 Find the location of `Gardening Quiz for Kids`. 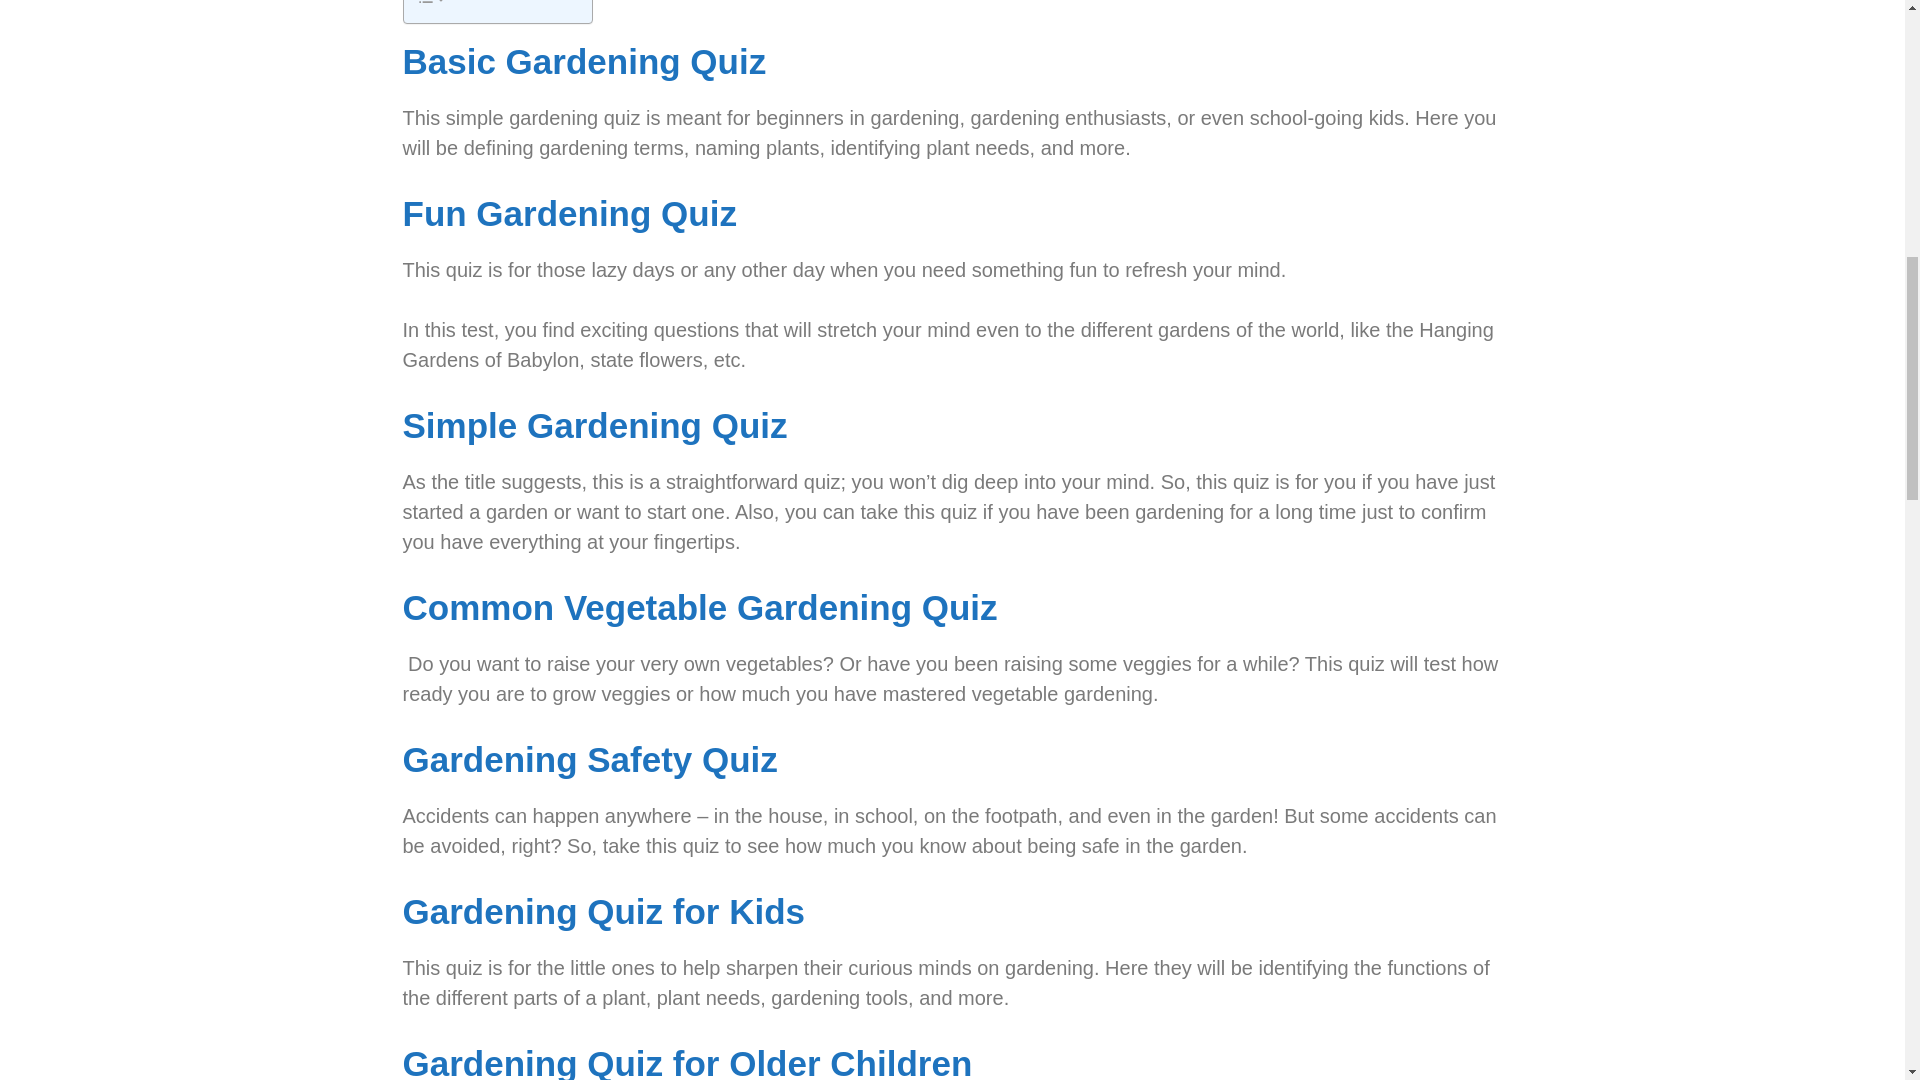

Gardening Quiz for Kids is located at coordinates (602, 911).